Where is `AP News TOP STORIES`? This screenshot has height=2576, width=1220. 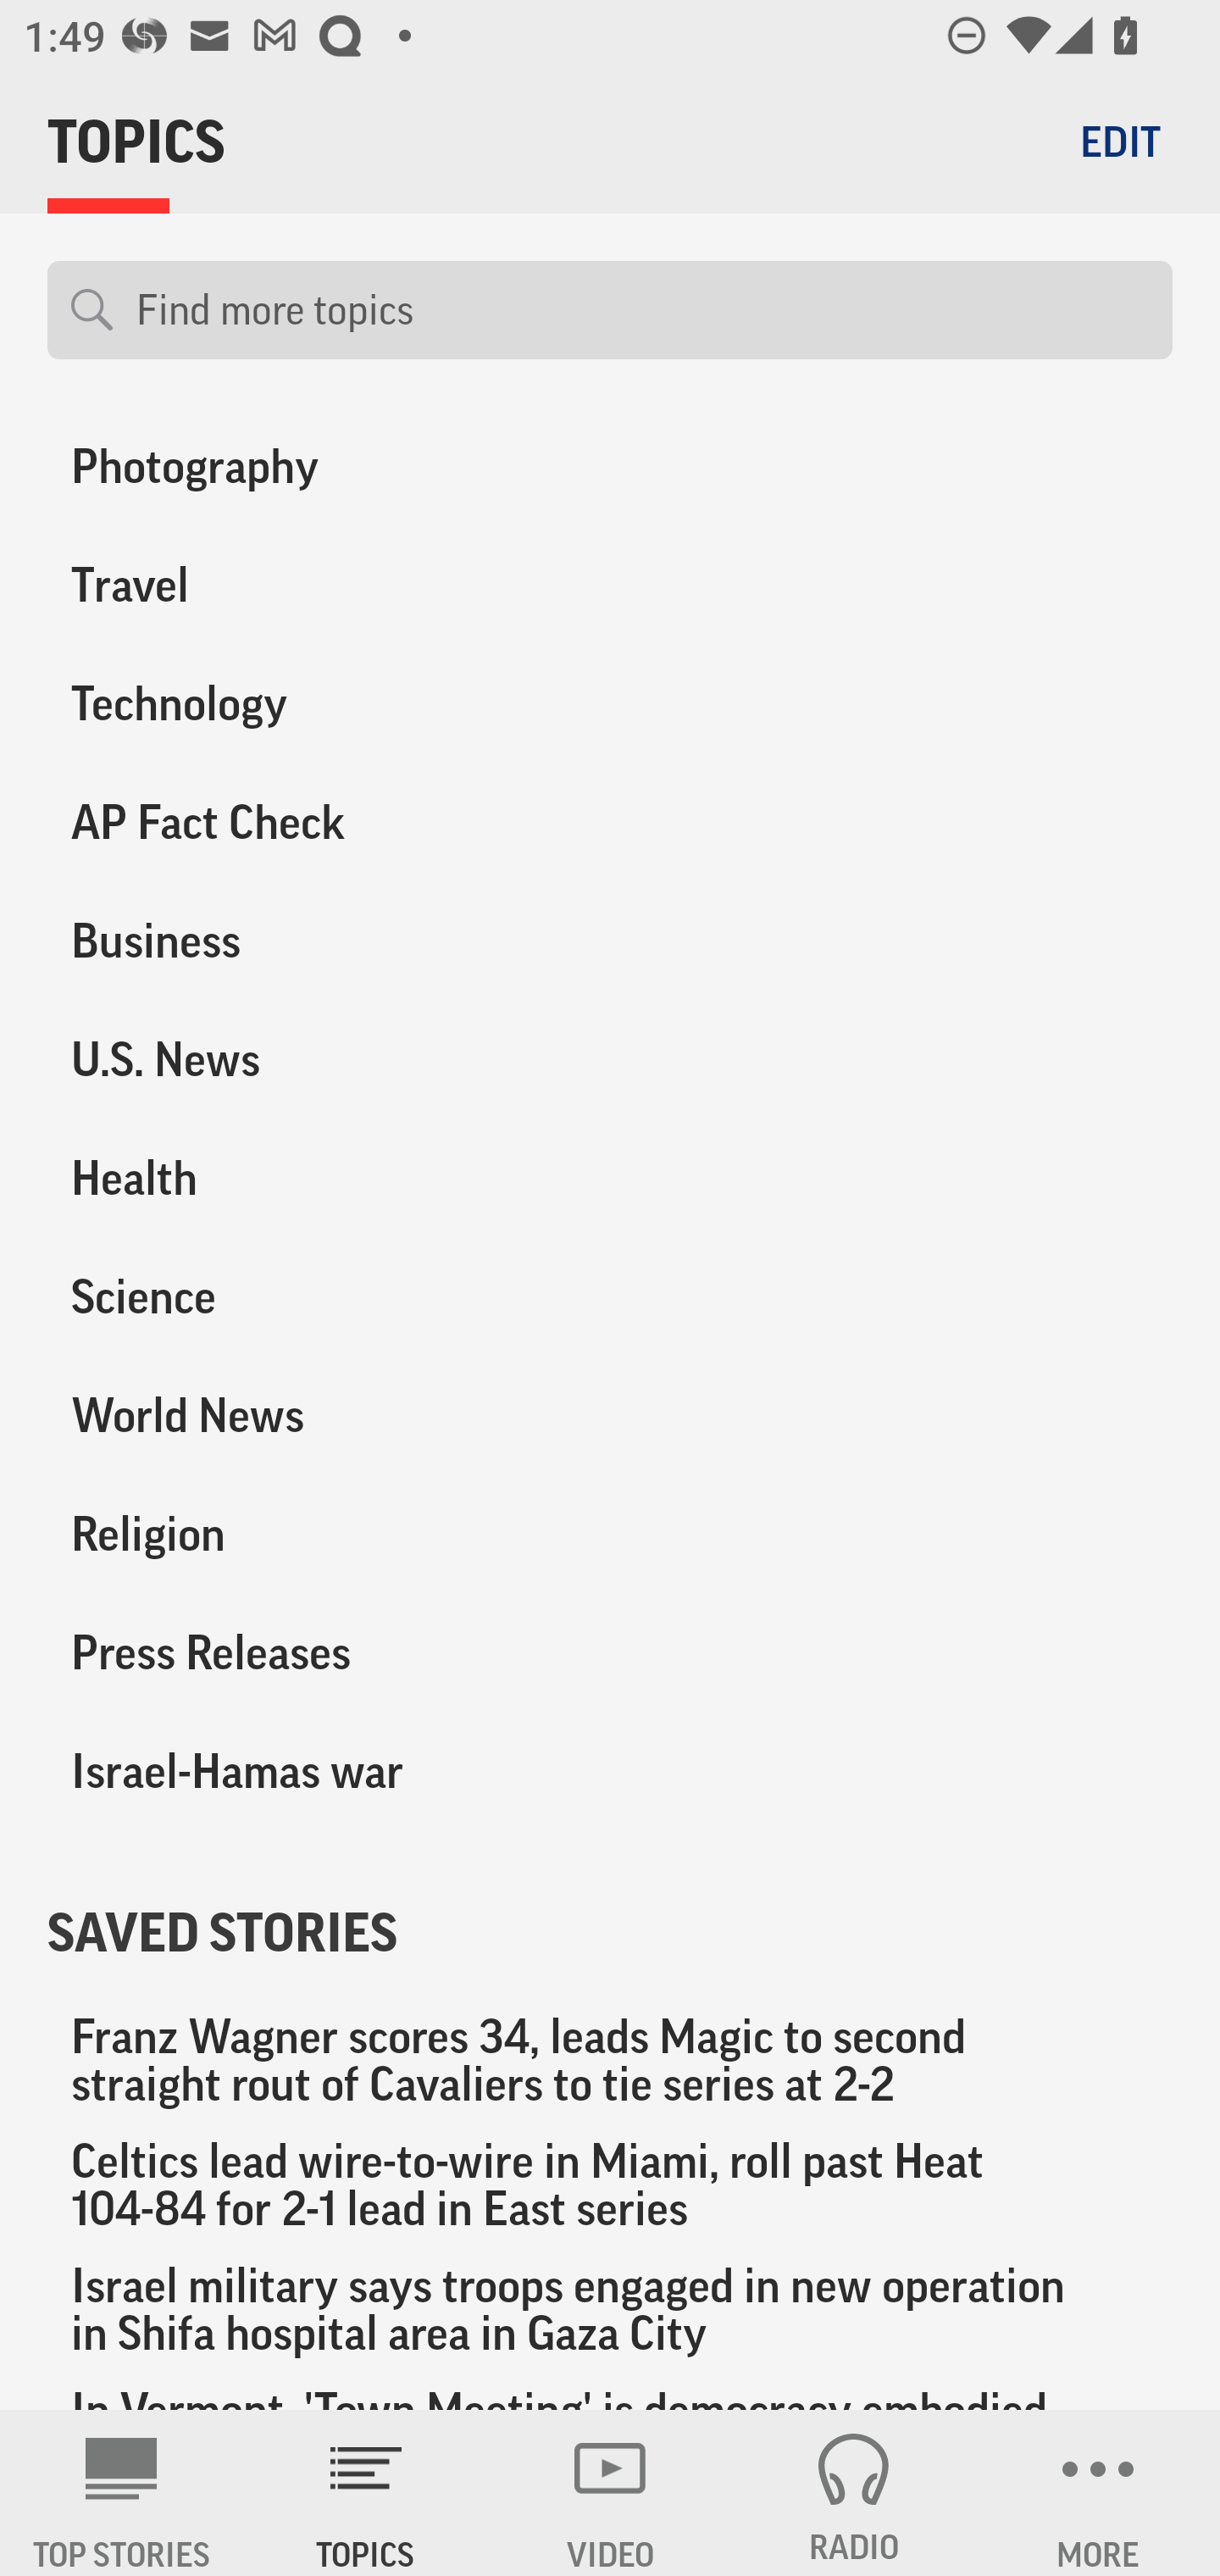
AP News TOP STORIES is located at coordinates (122, 2493).